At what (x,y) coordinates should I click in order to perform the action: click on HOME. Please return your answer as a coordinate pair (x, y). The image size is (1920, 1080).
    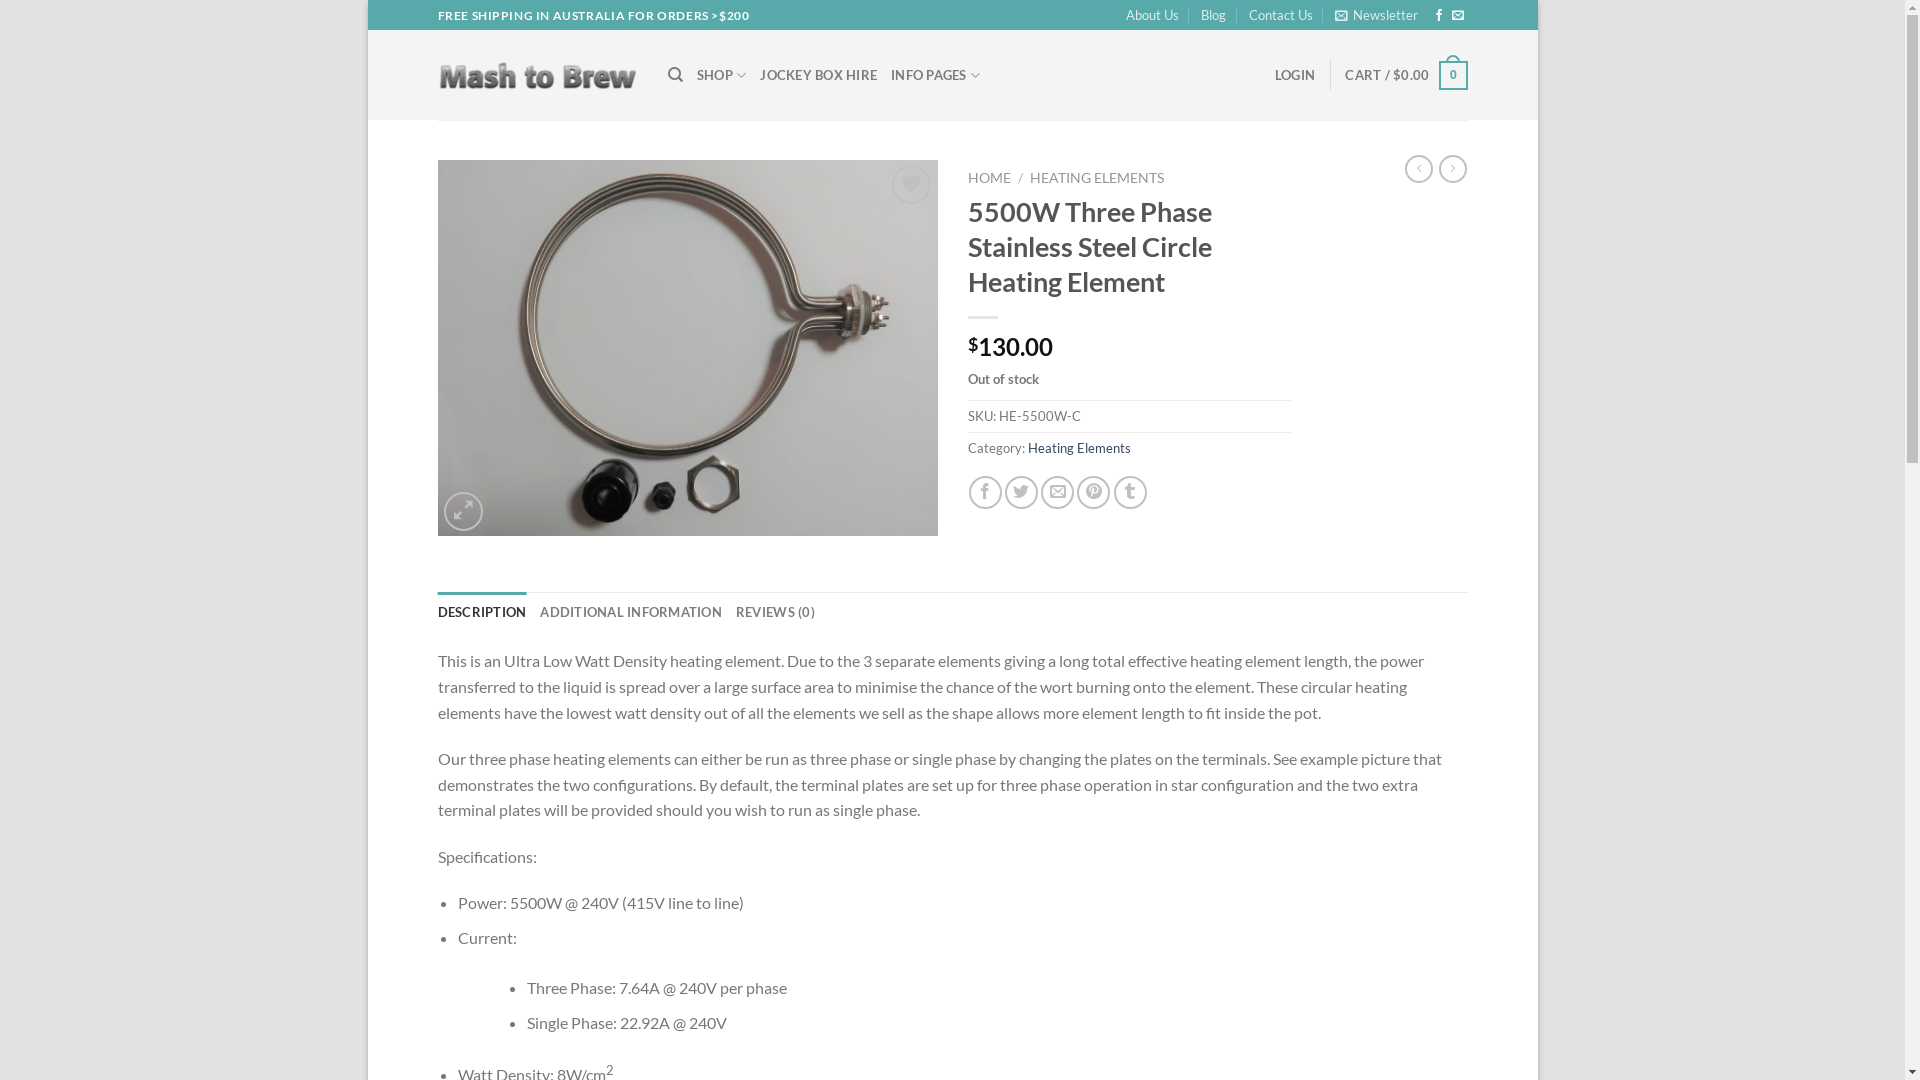
    Looking at the image, I should click on (990, 178).